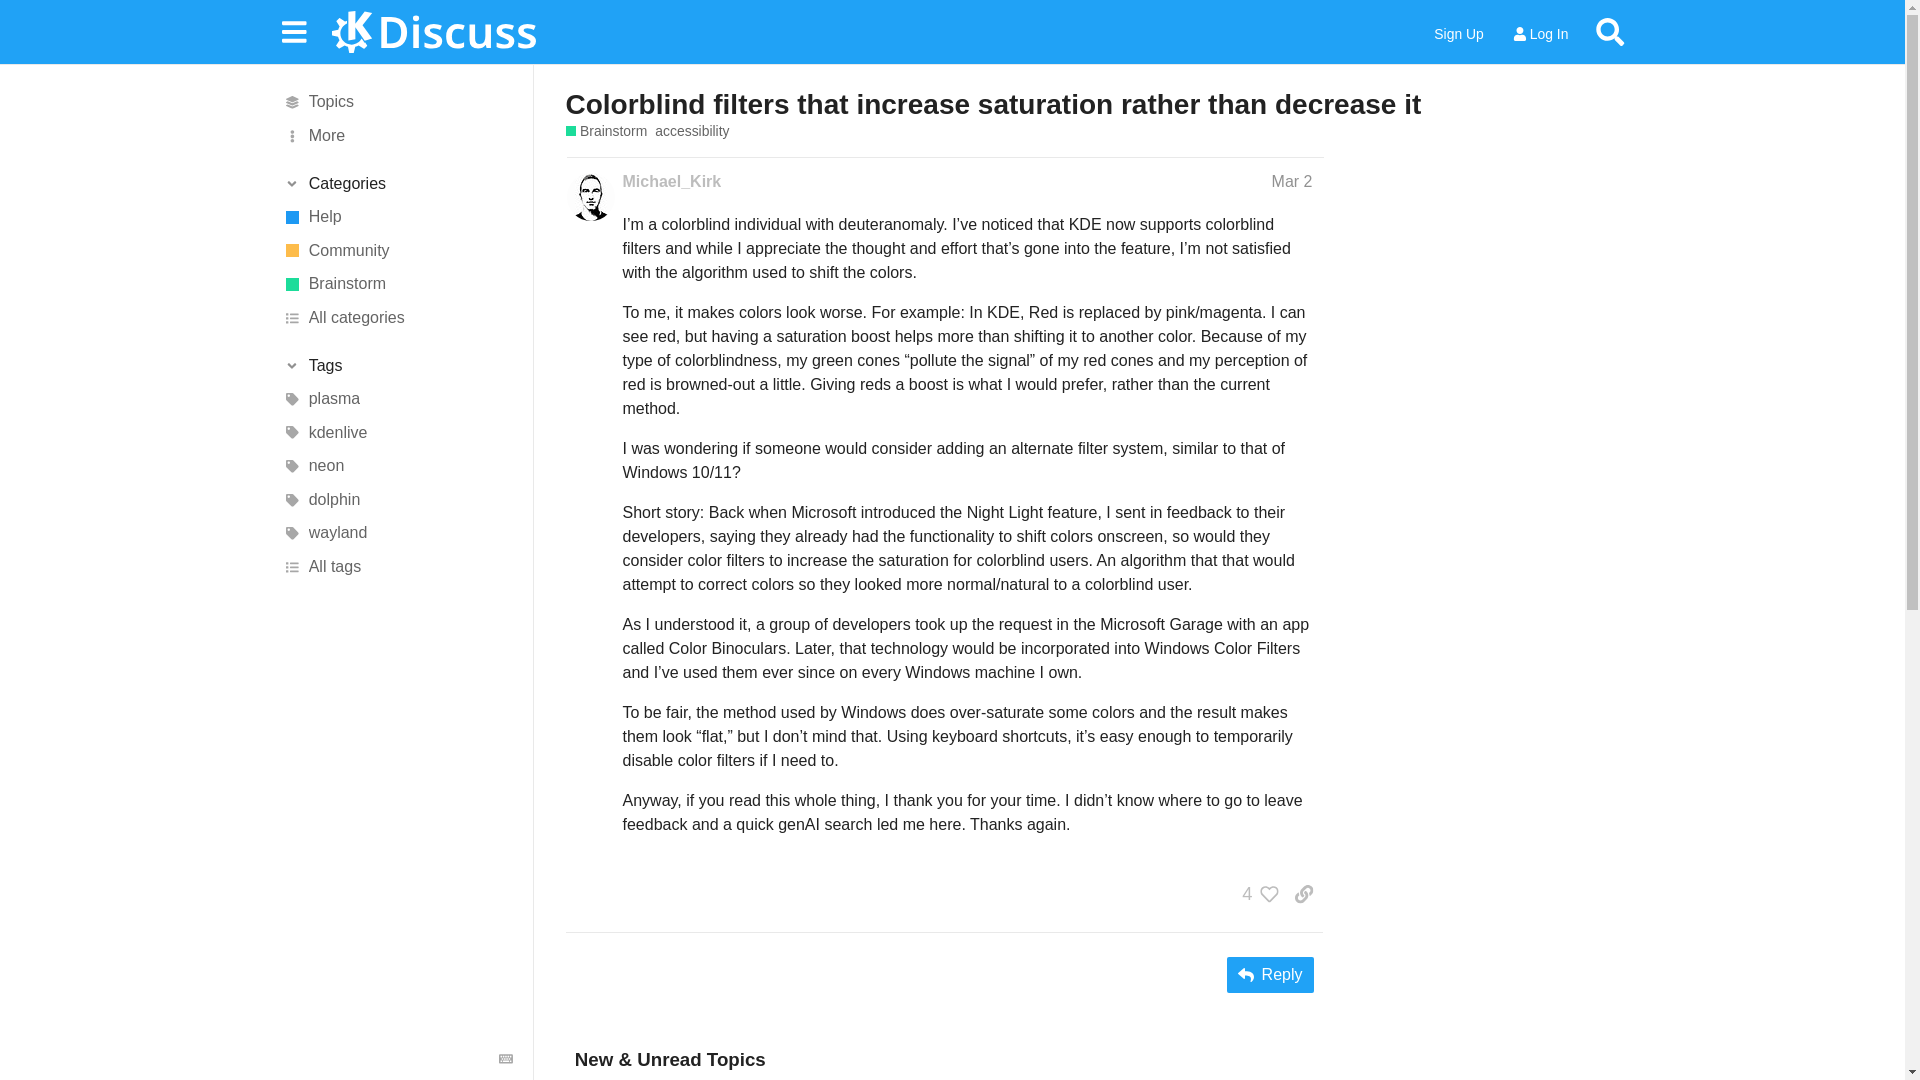 The height and width of the screenshot is (1080, 1920). I want to click on 4, so click(1255, 894).